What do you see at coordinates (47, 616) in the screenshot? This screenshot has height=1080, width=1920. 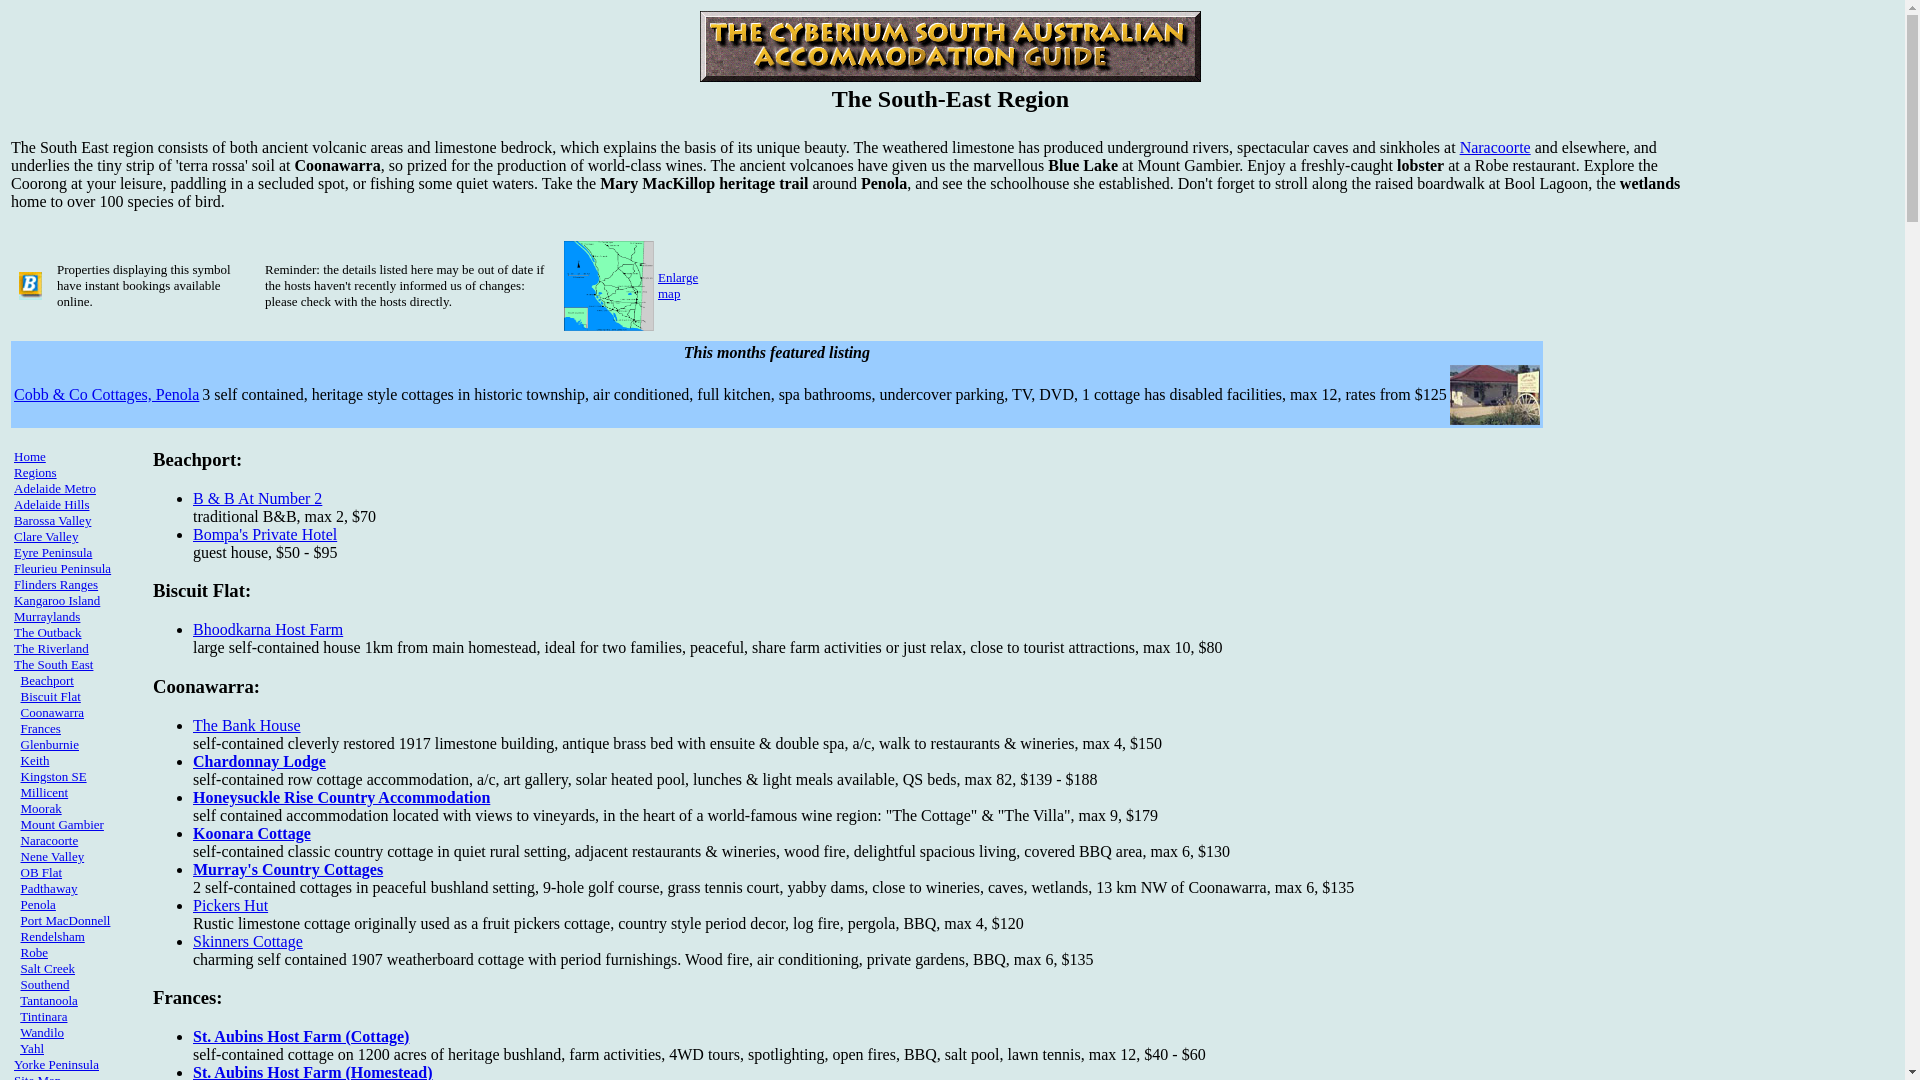 I see `Murraylands` at bounding box center [47, 616].